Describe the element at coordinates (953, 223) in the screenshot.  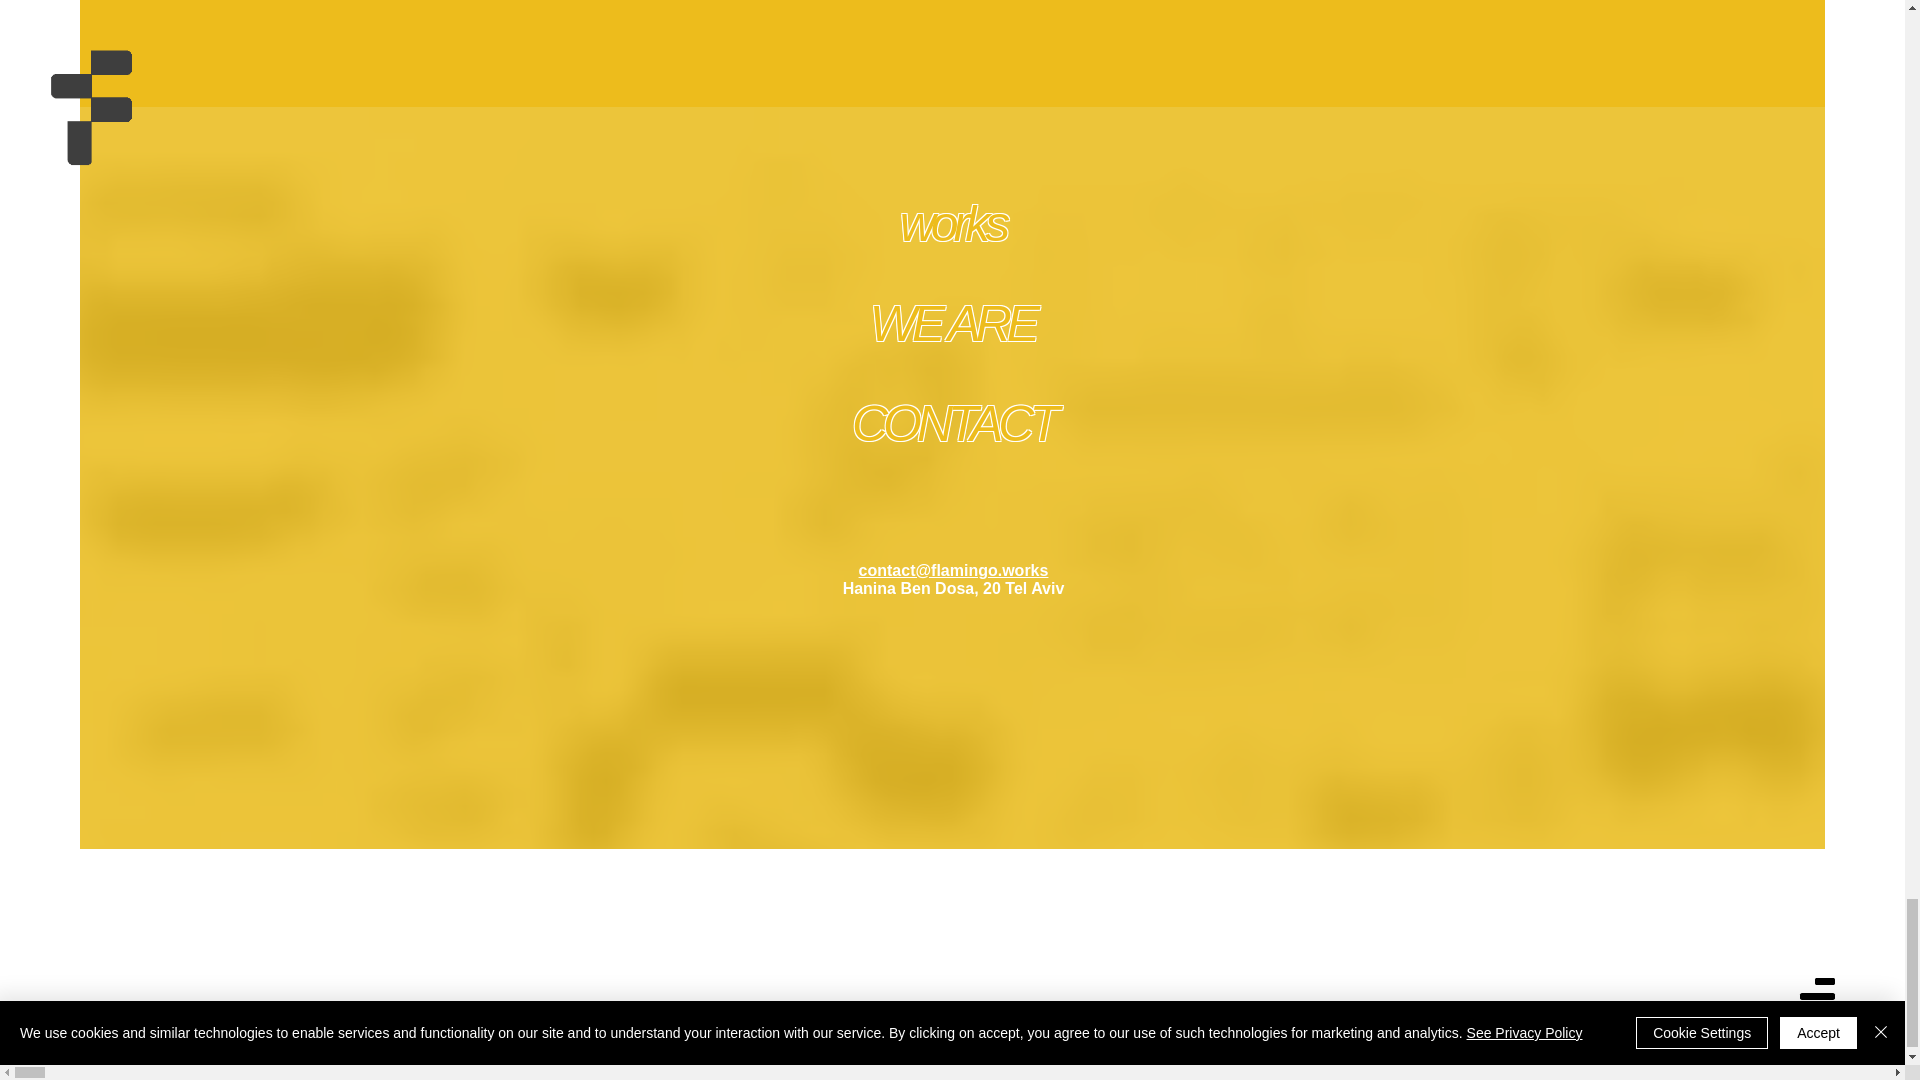
I see `works` at that location.